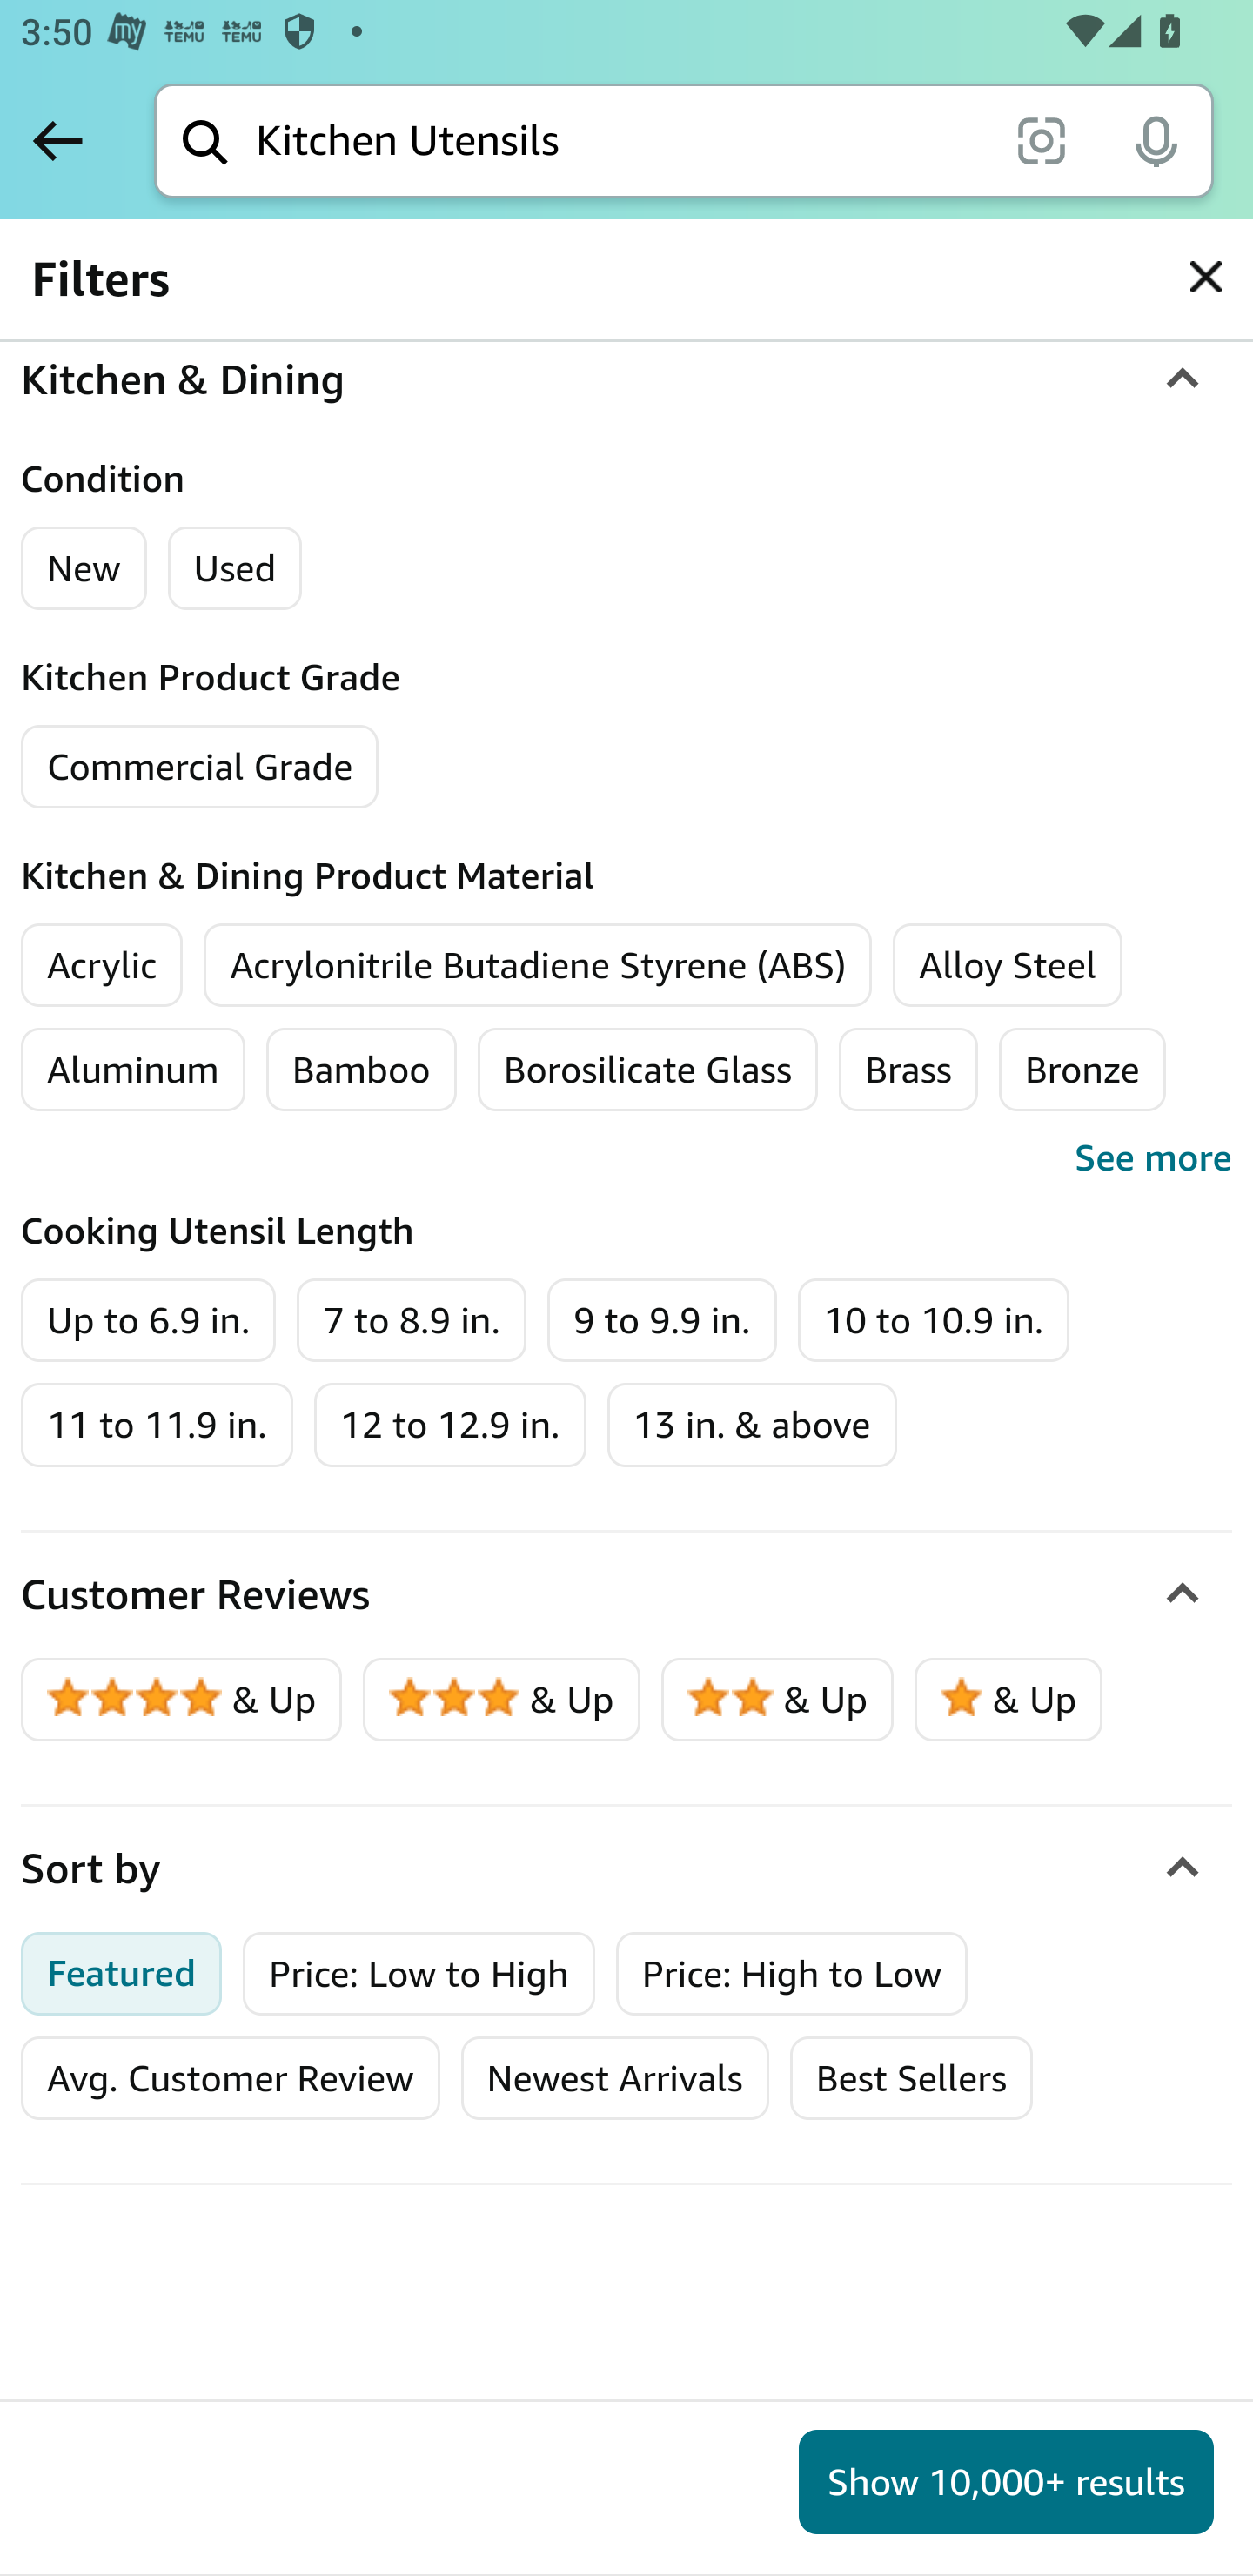 Image resolution: width=1253 pixels, height=2576 pixels. Describe the element at coordinates (411, 1319) in the screenshot. I see `7 to 8.9 in.` at that location.